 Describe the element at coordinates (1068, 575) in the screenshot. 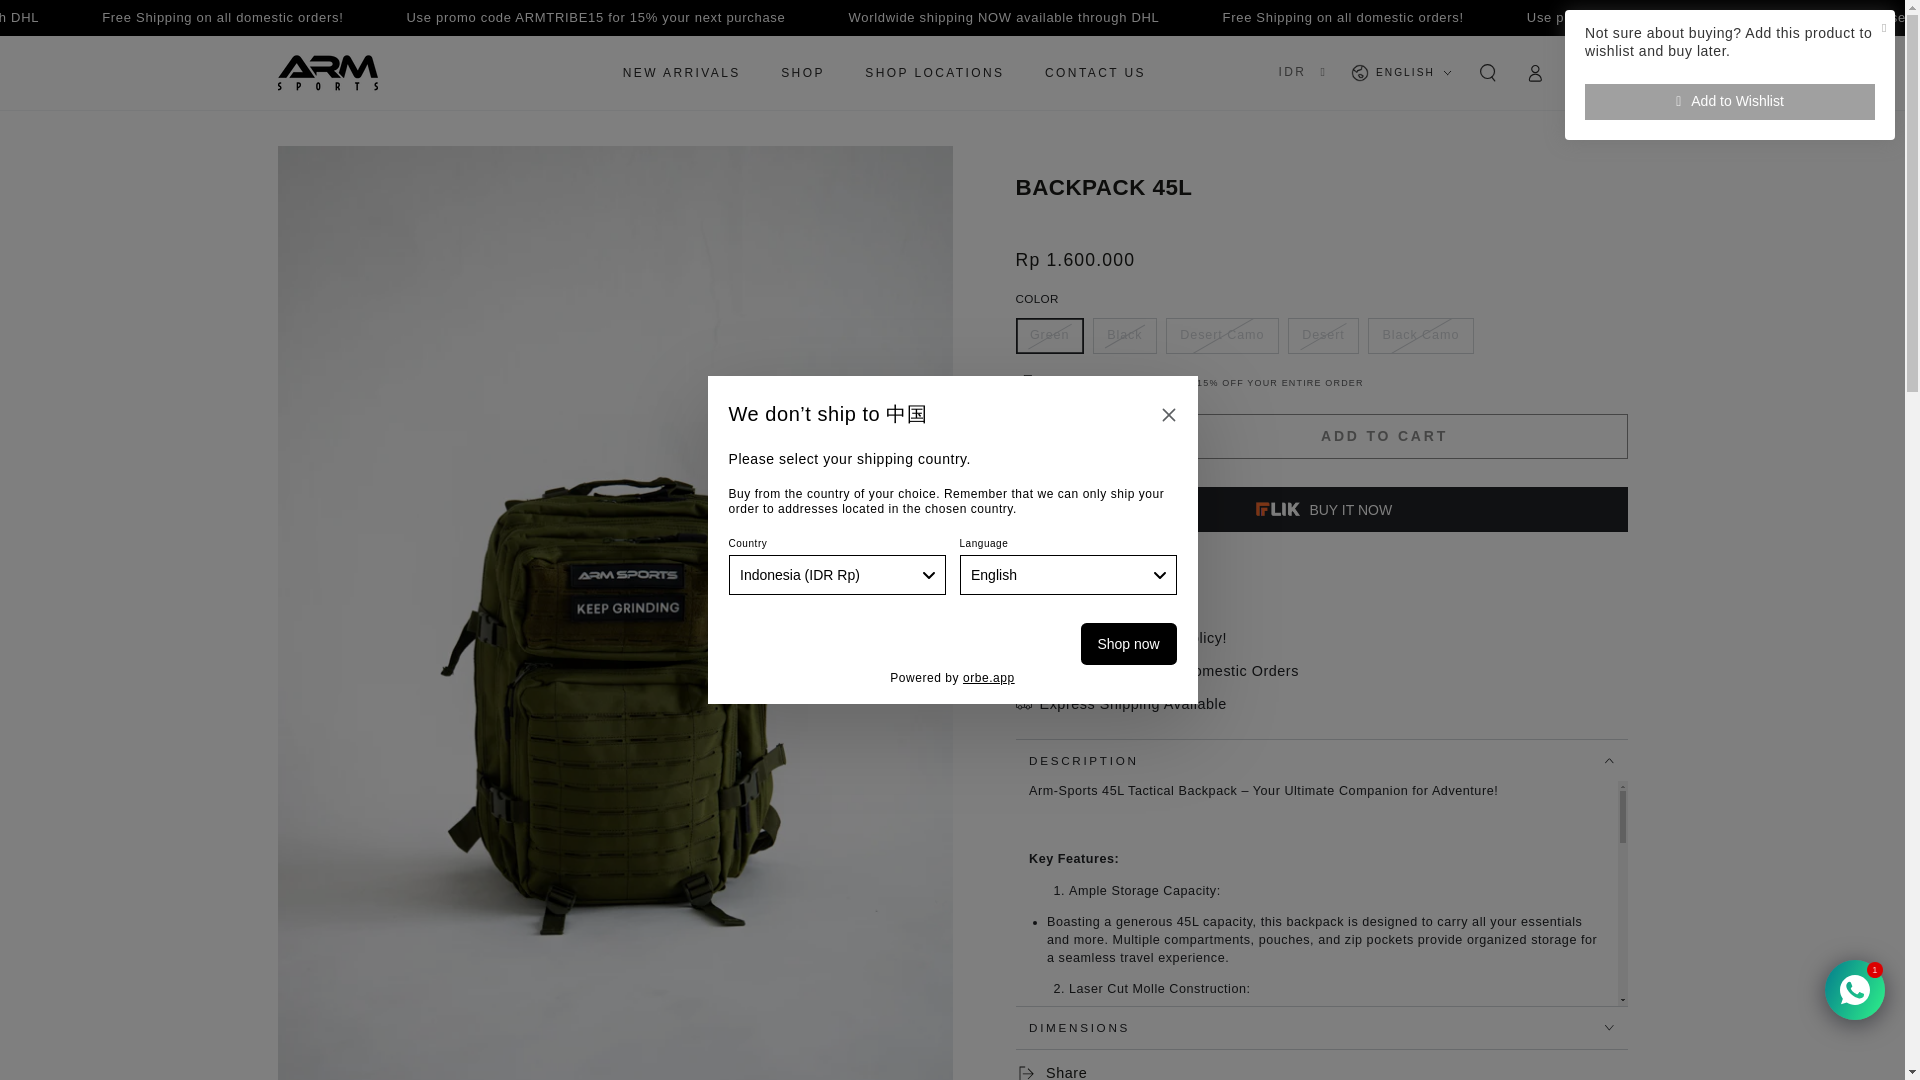

I see `English` at that location.